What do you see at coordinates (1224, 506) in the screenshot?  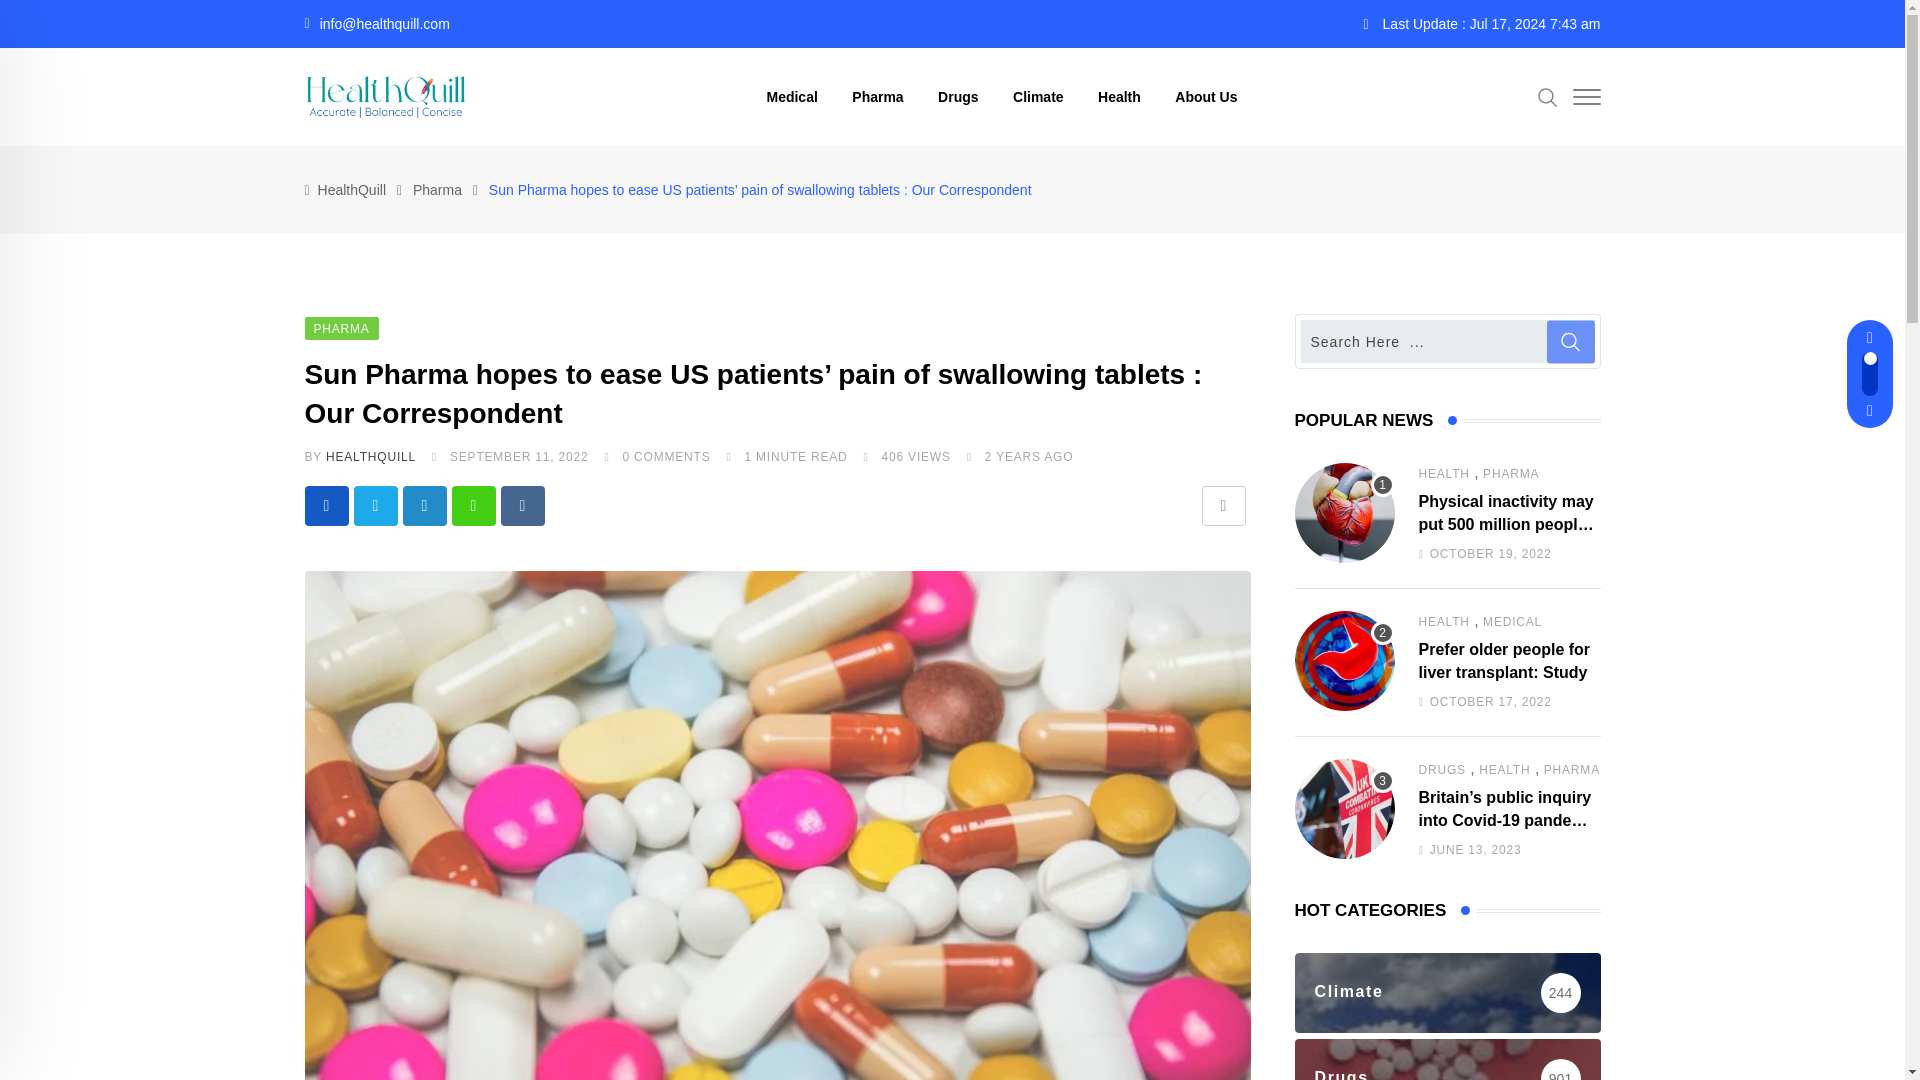 I see `Share via Email` at bounding box center [1224, 506].